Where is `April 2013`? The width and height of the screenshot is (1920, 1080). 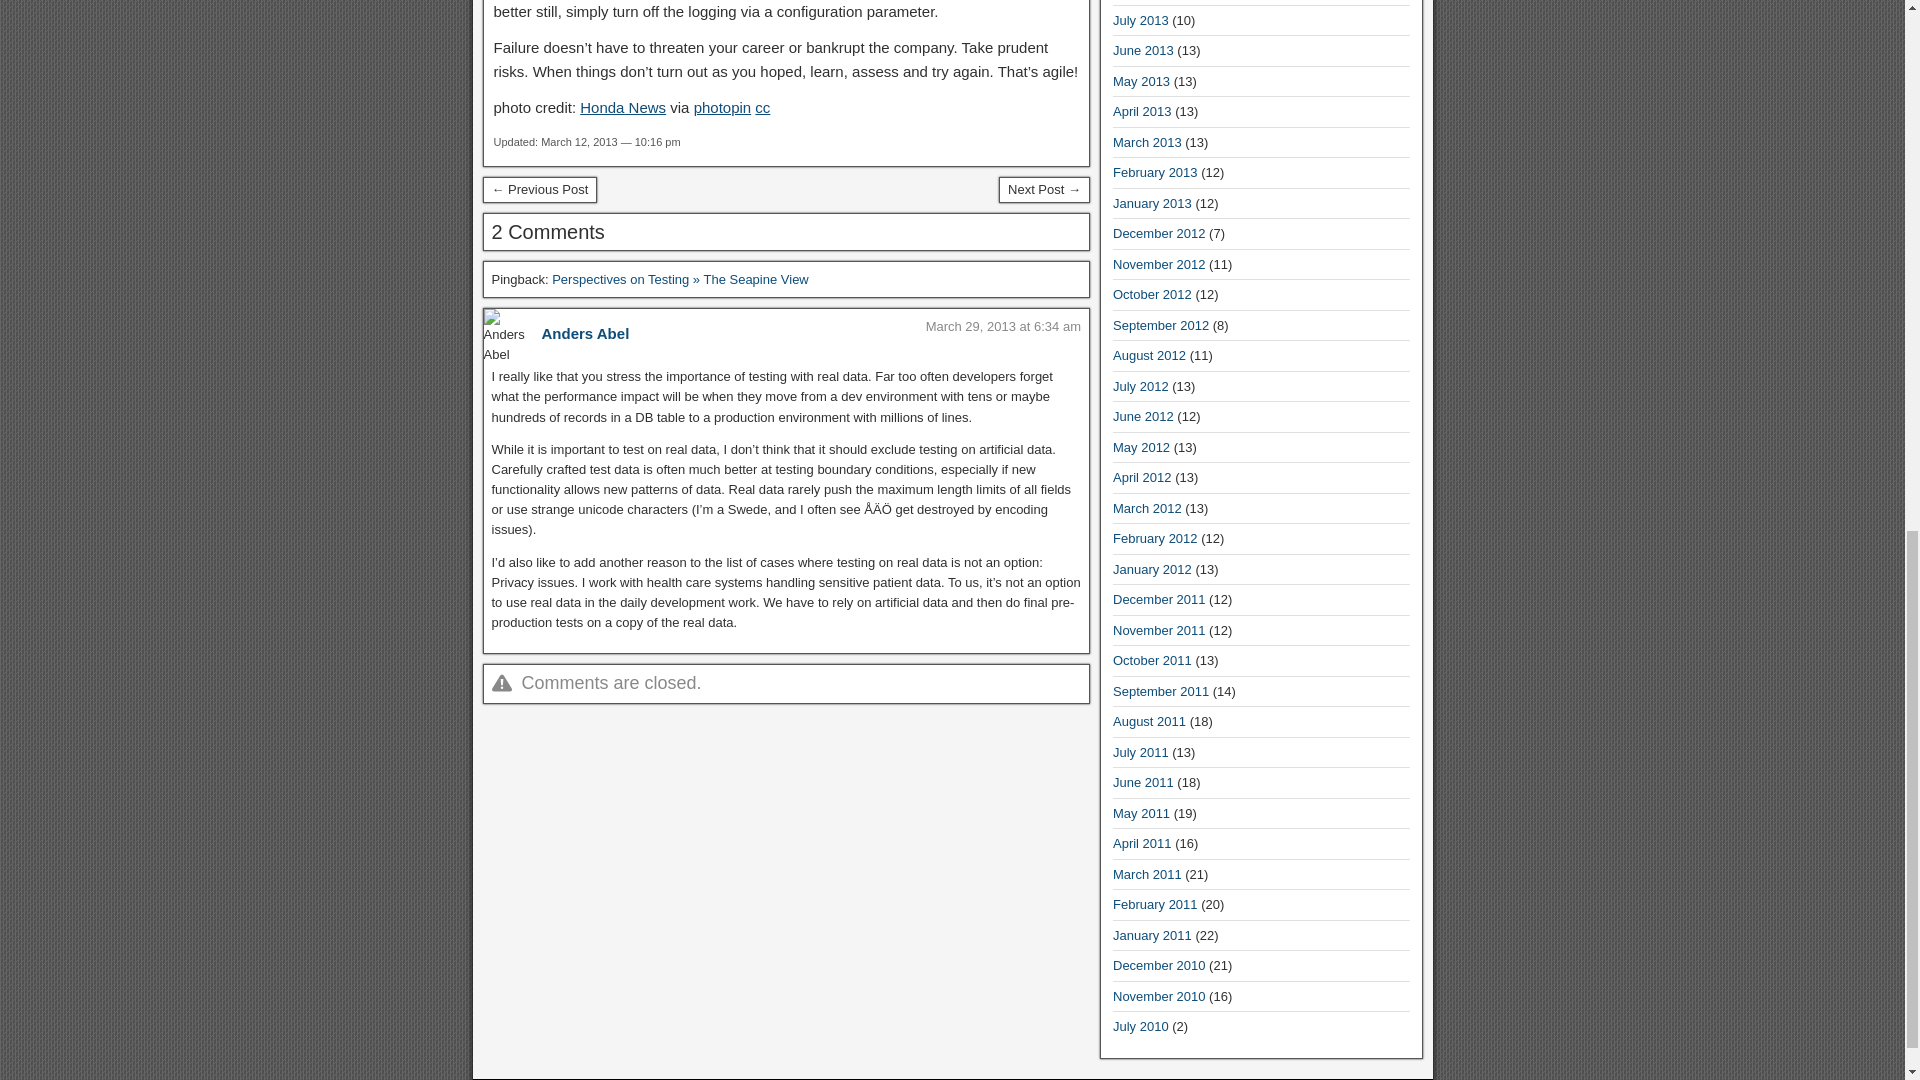
April 2013 is located at coordinates (1142, 110).